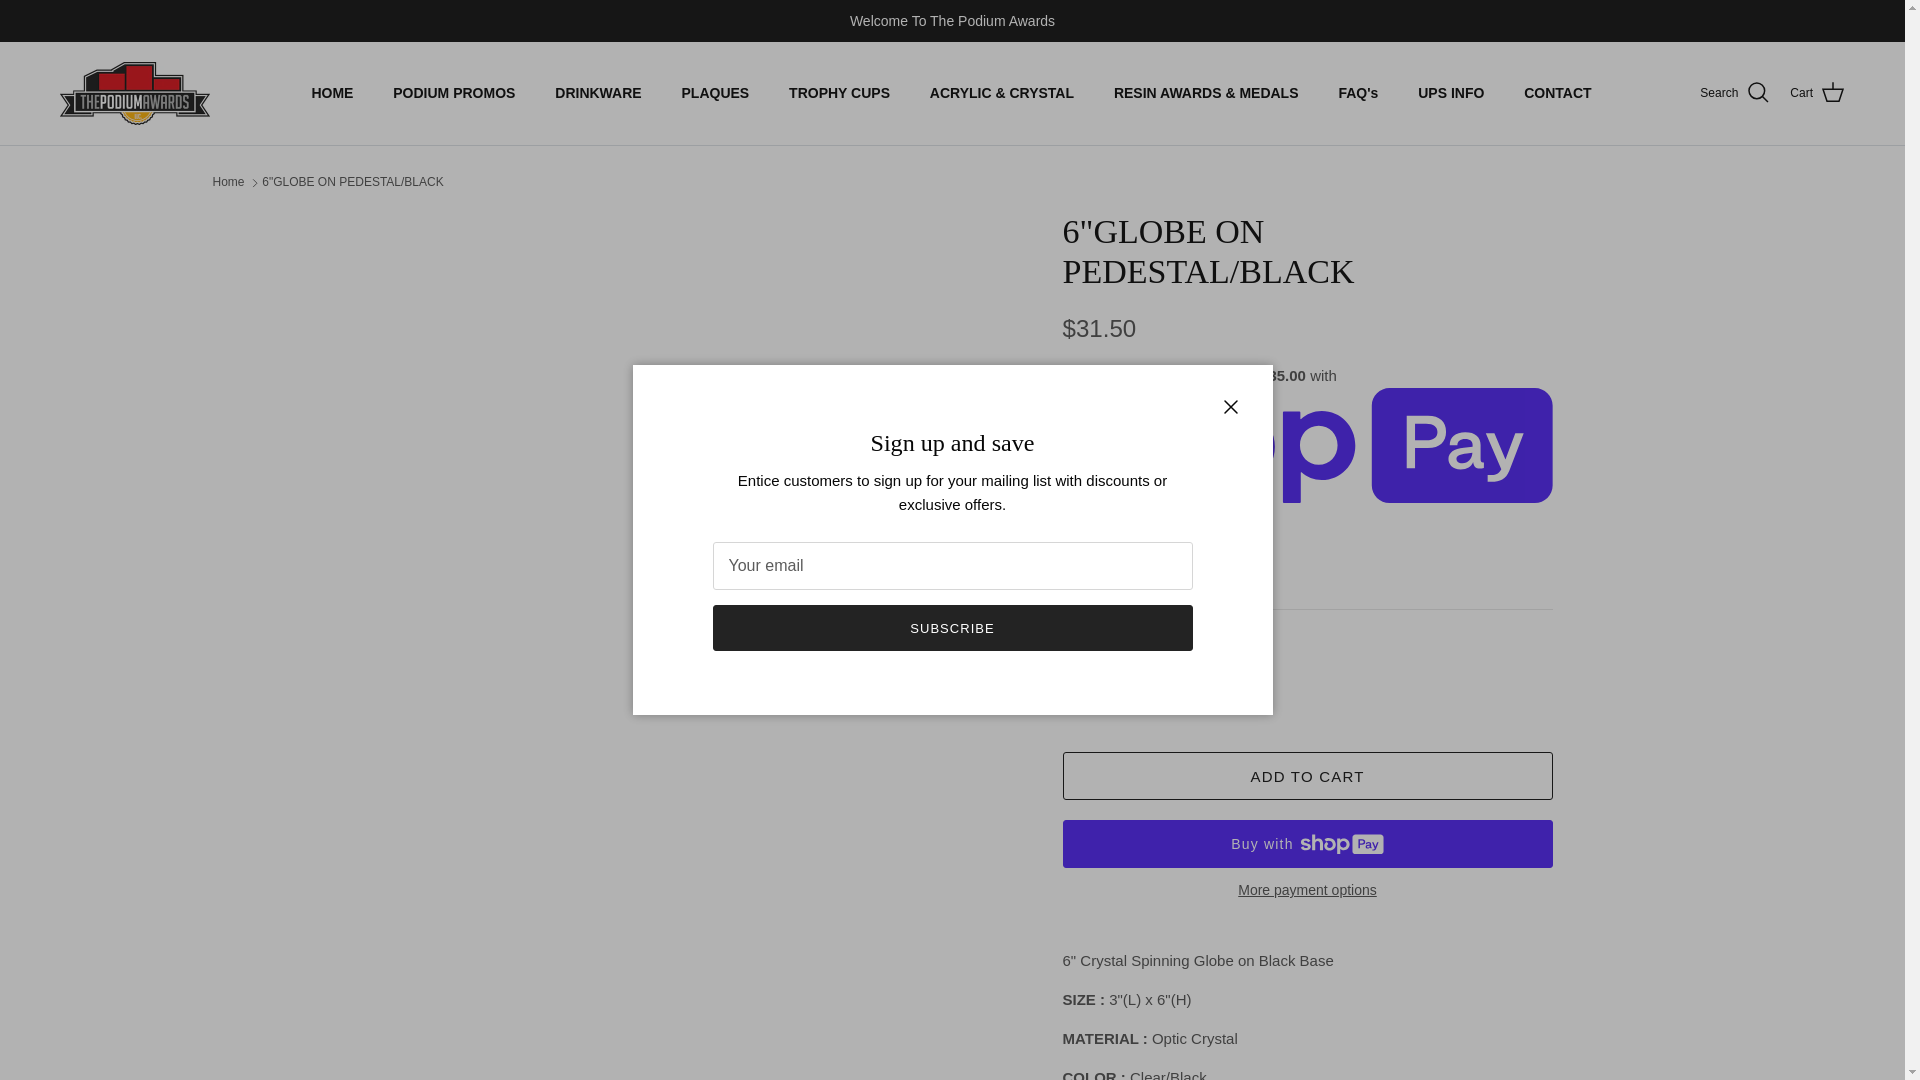 This screenshot has height=1080, width=1920. Describe the element at coordinates (454, 93) in the screenshot. I see `PODIUM PROMOS` at that location.